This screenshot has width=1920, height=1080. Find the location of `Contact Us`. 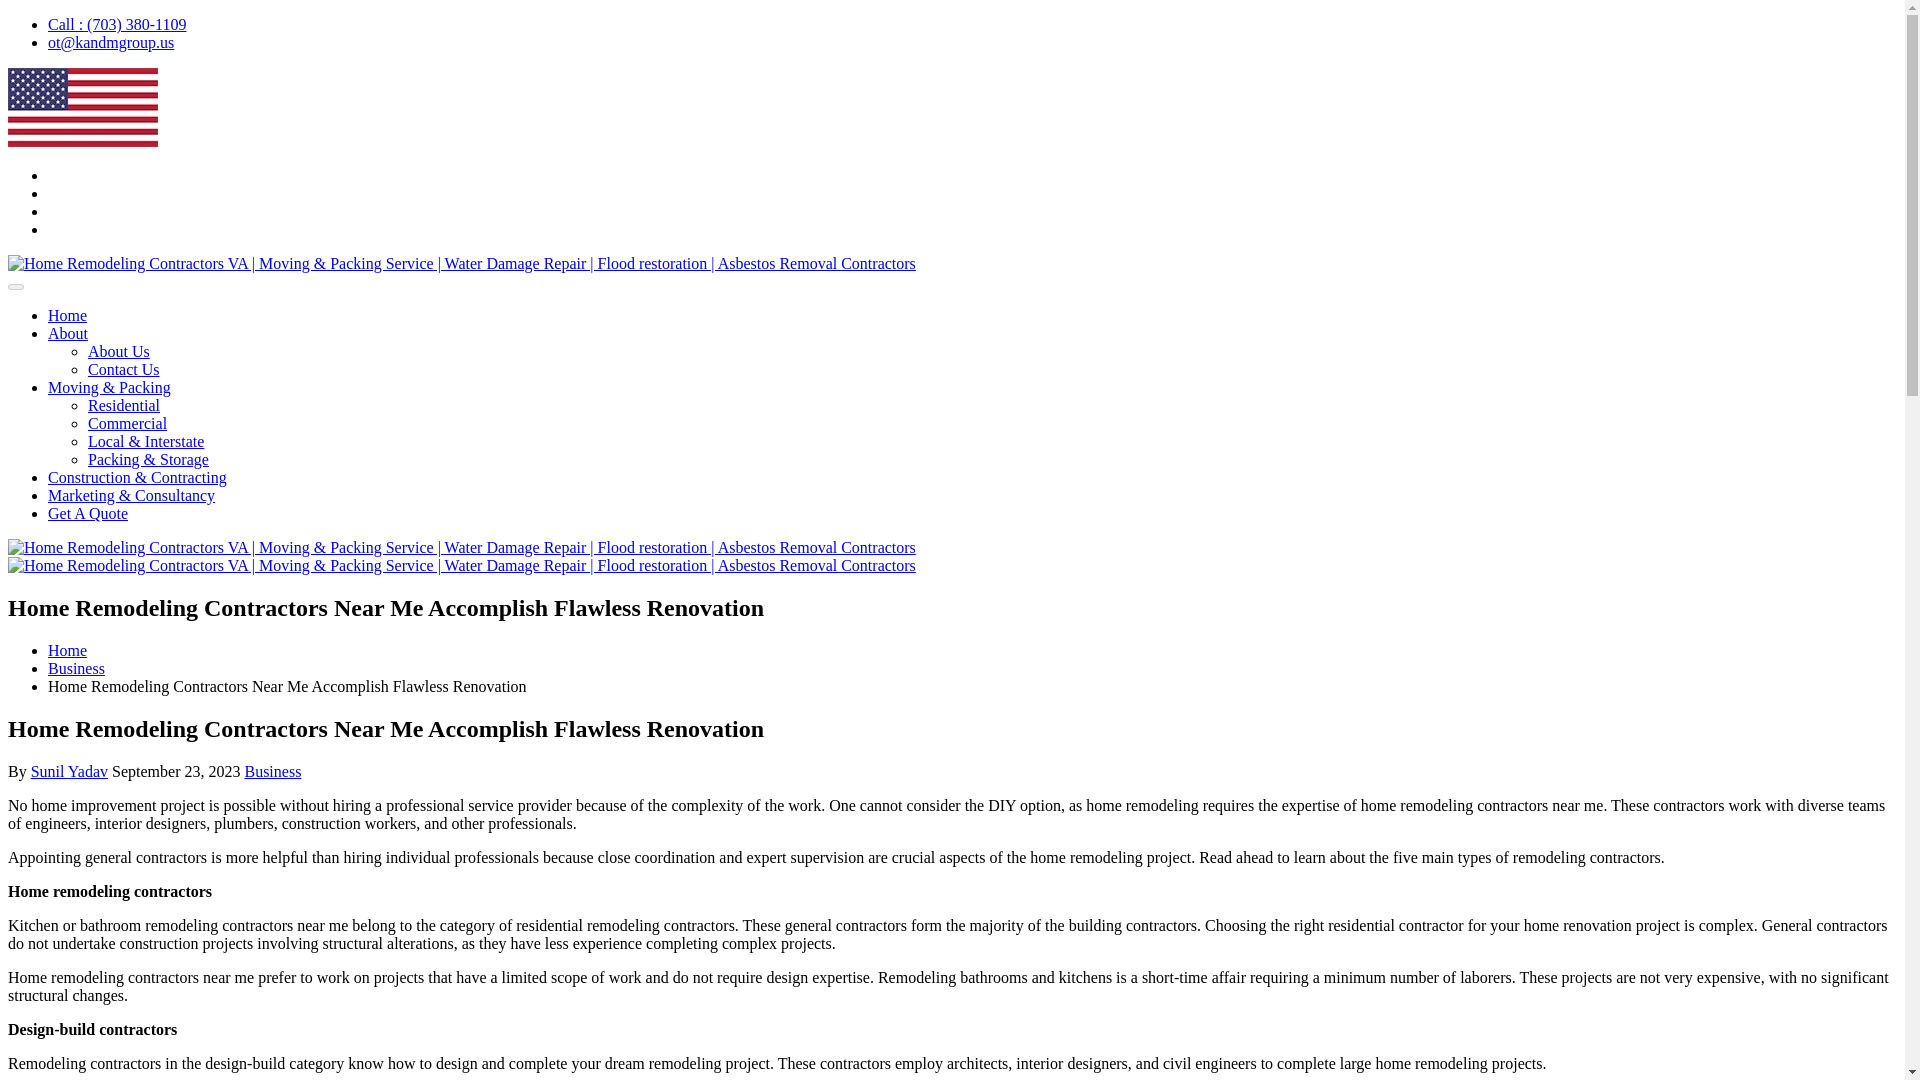

Contact Us is located at coordinates (124, 369).